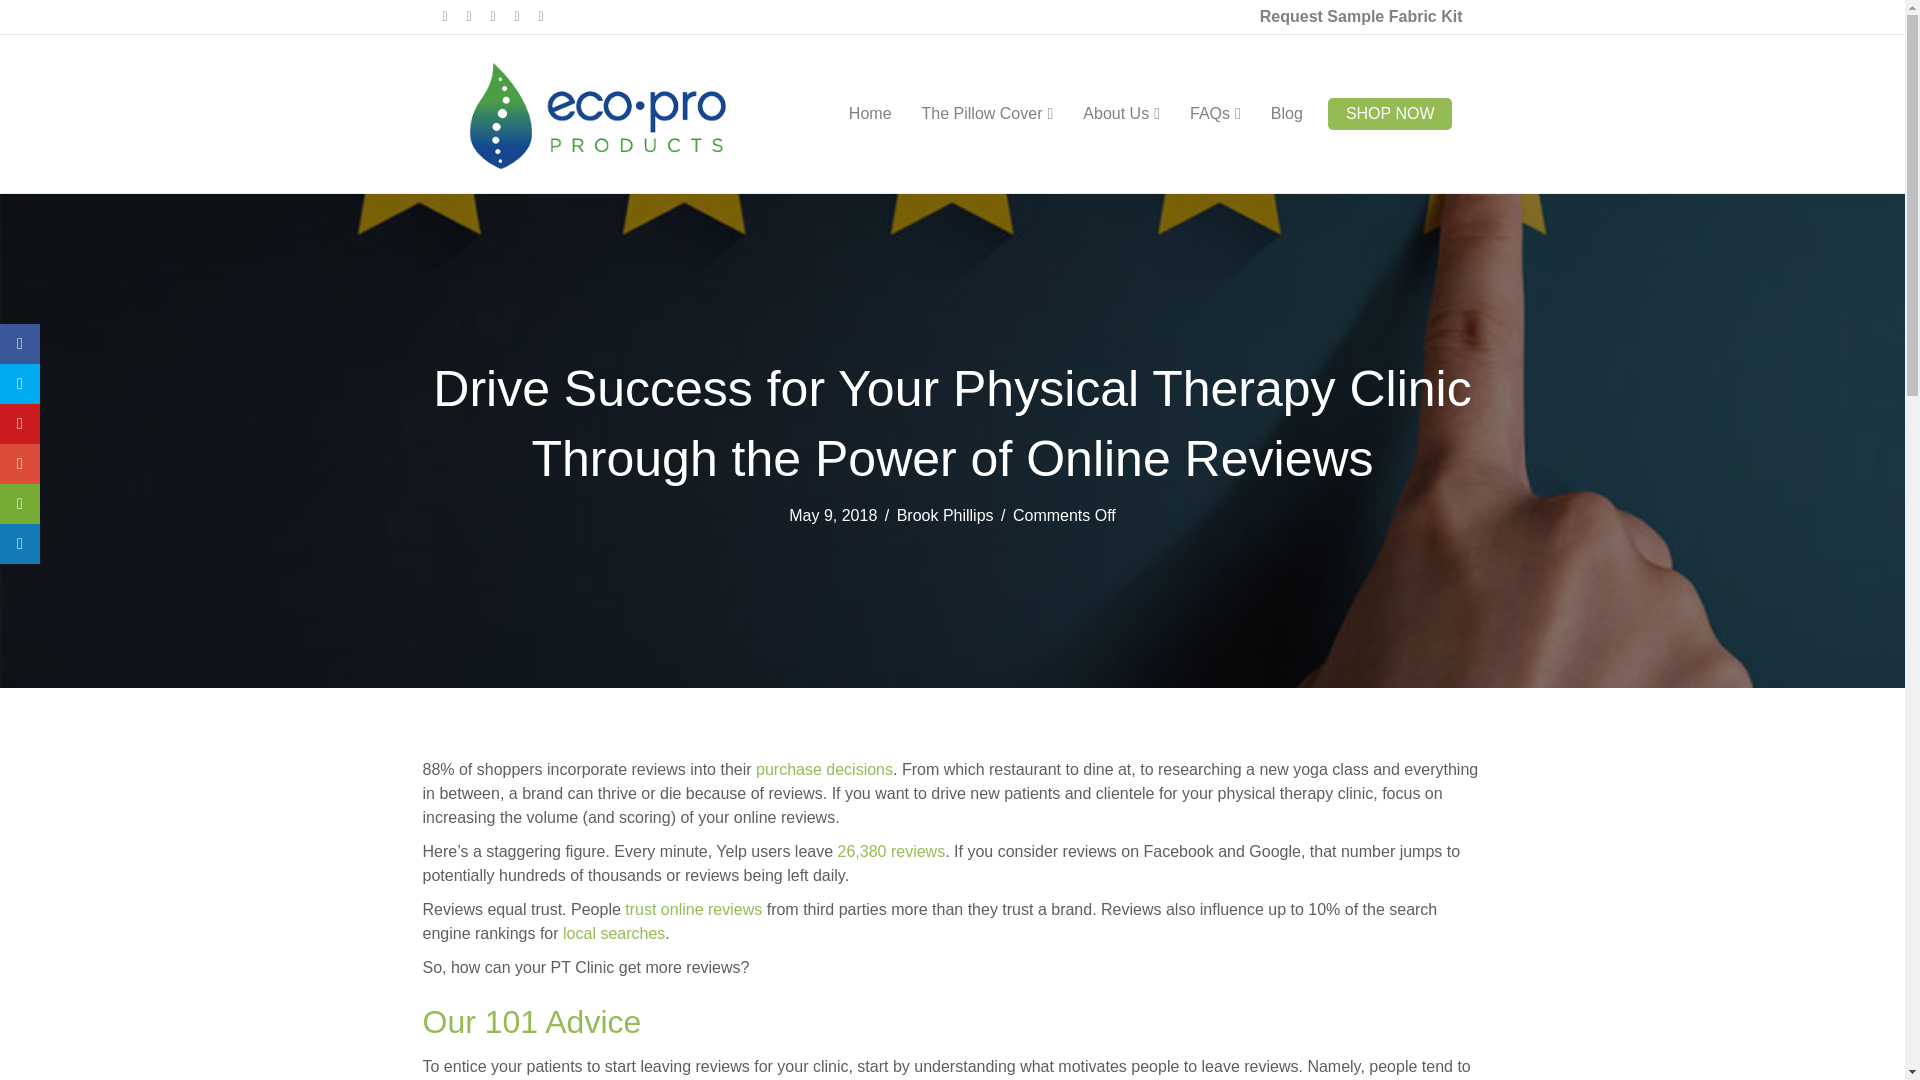 The height and width of the screenshot is (1080, 1920). Describe the element at coordinates (526, 15) in the screenshot. I see `Instagram` at that location.